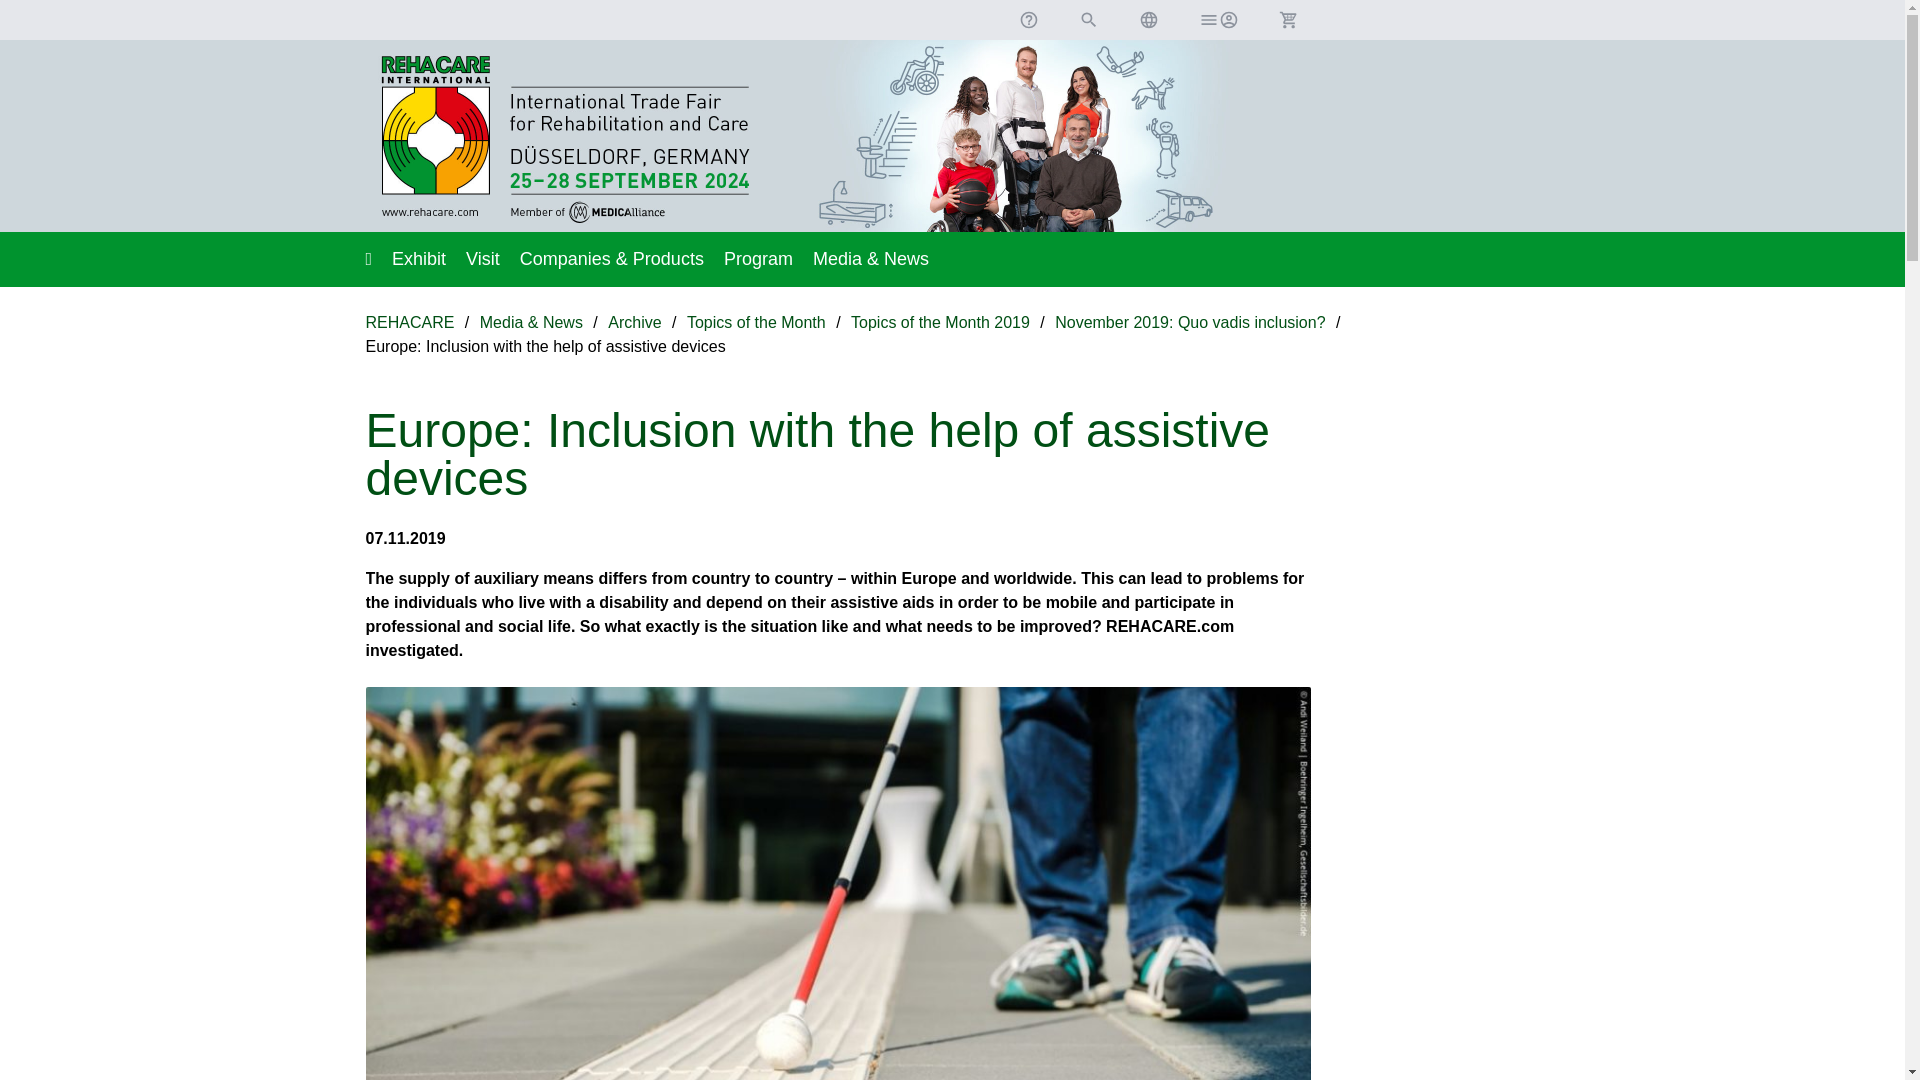 The width and height of the screenshot is (1920, 1080). What do you see at coordinates (1088, 20) in the screenshot?
I see `Search` at bounding box center [1088, 20].